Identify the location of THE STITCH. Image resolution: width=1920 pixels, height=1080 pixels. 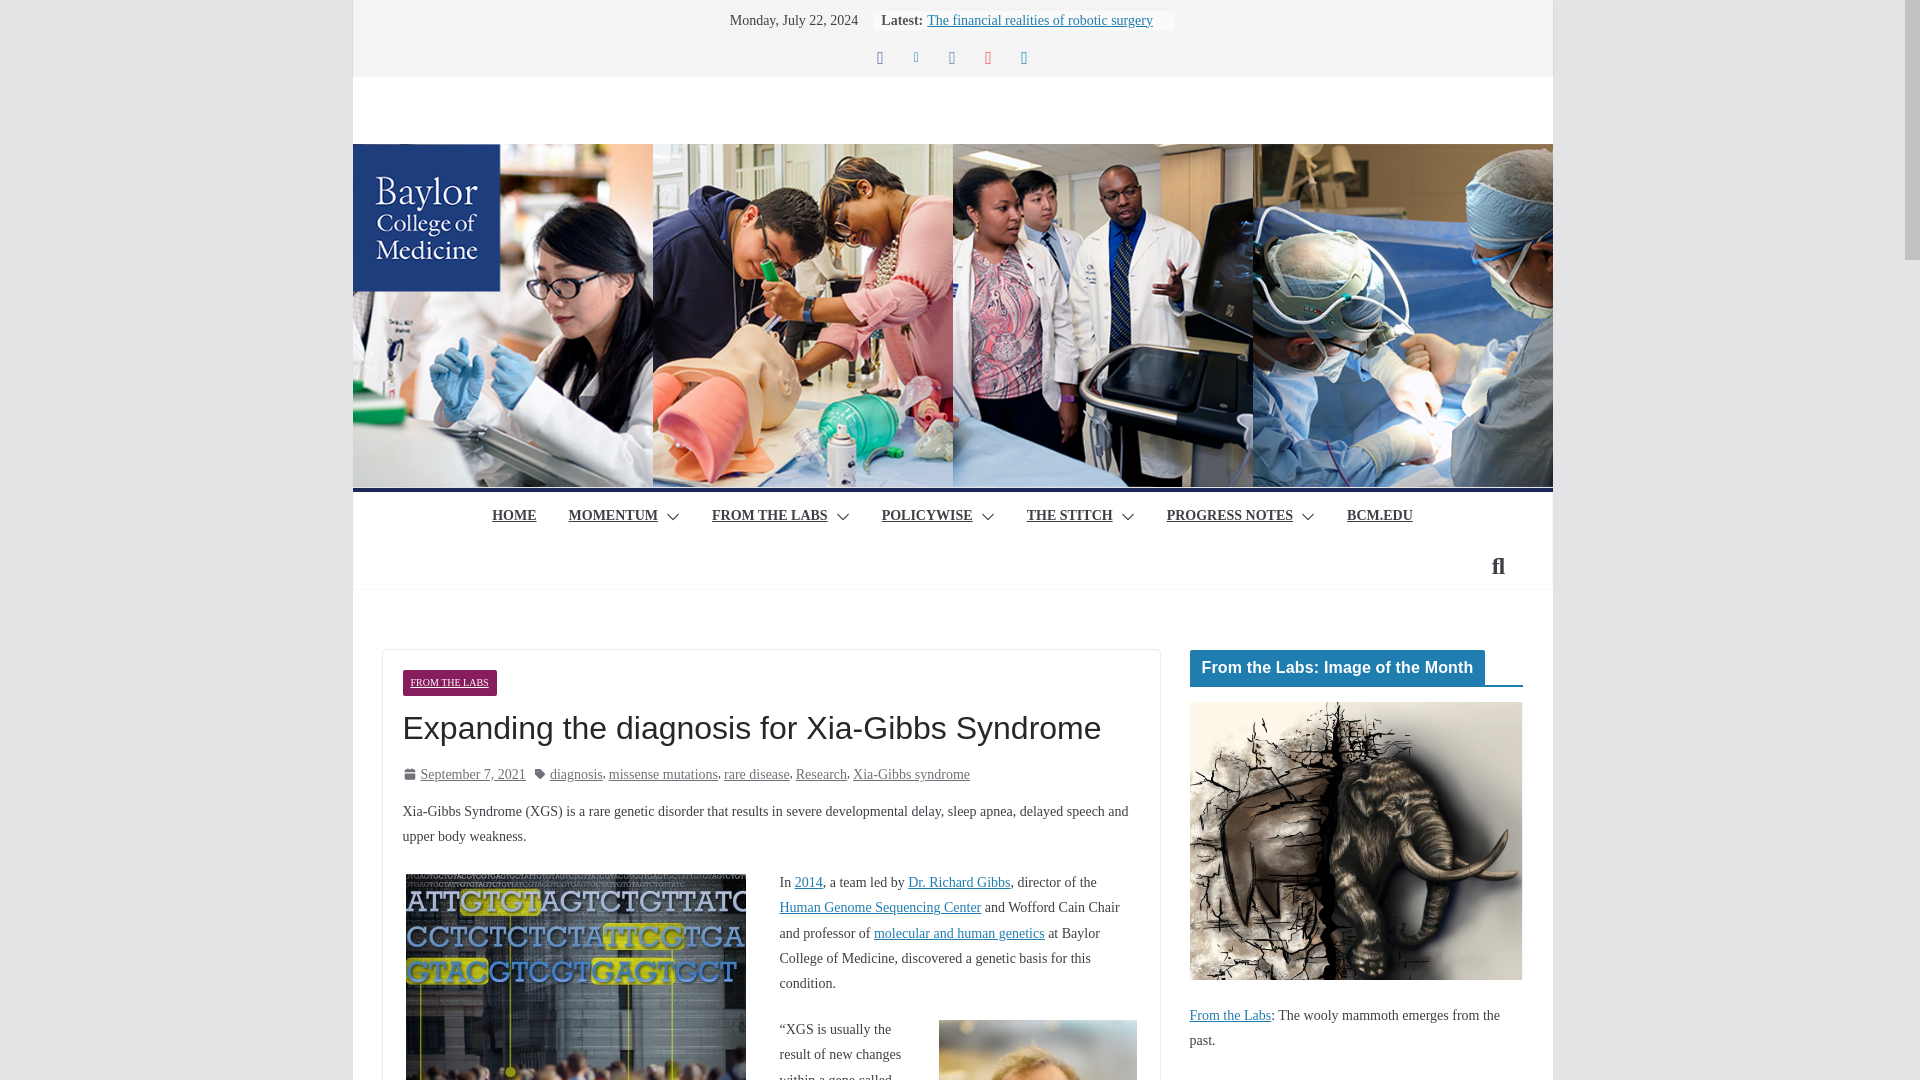
(1070, 517).